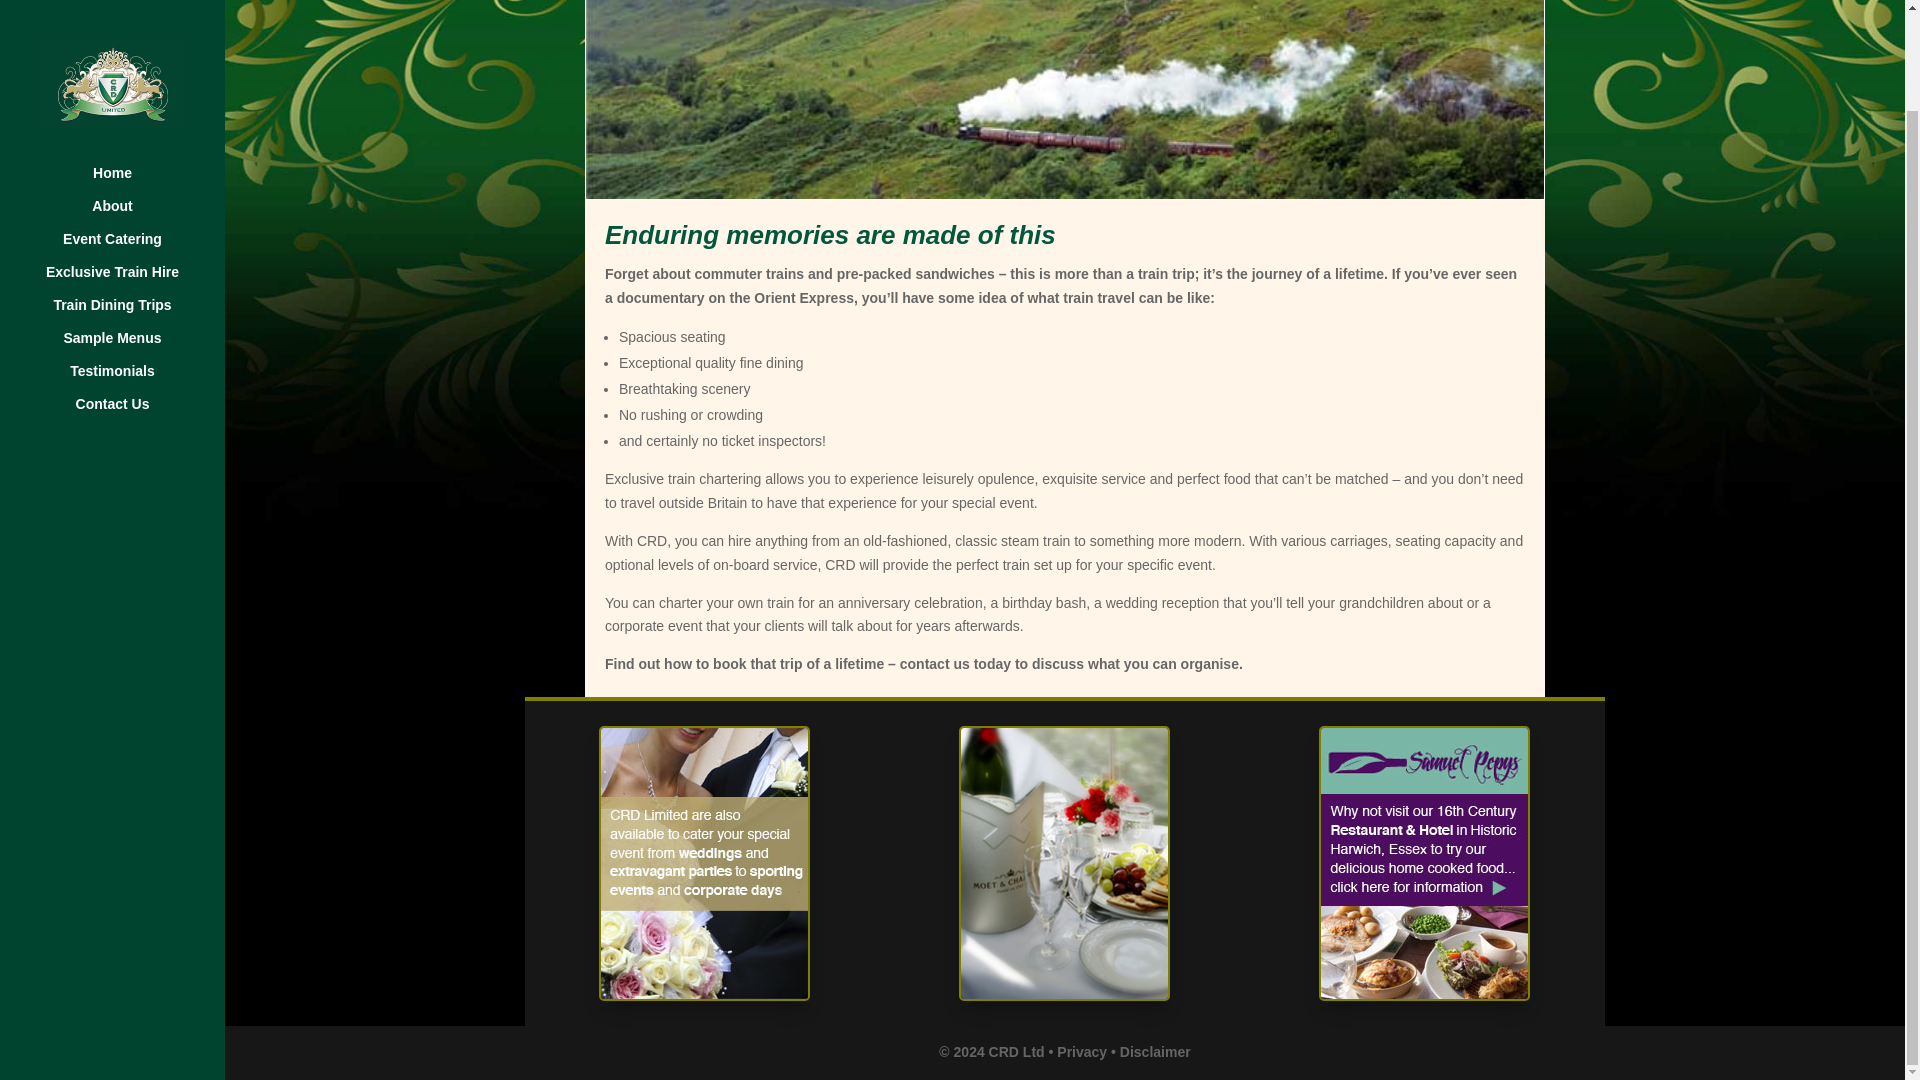 This screenshot has width=1920, height=1080. Describe the element at coordinates (132, 73) in the screenshot. I see `Home` at that location.